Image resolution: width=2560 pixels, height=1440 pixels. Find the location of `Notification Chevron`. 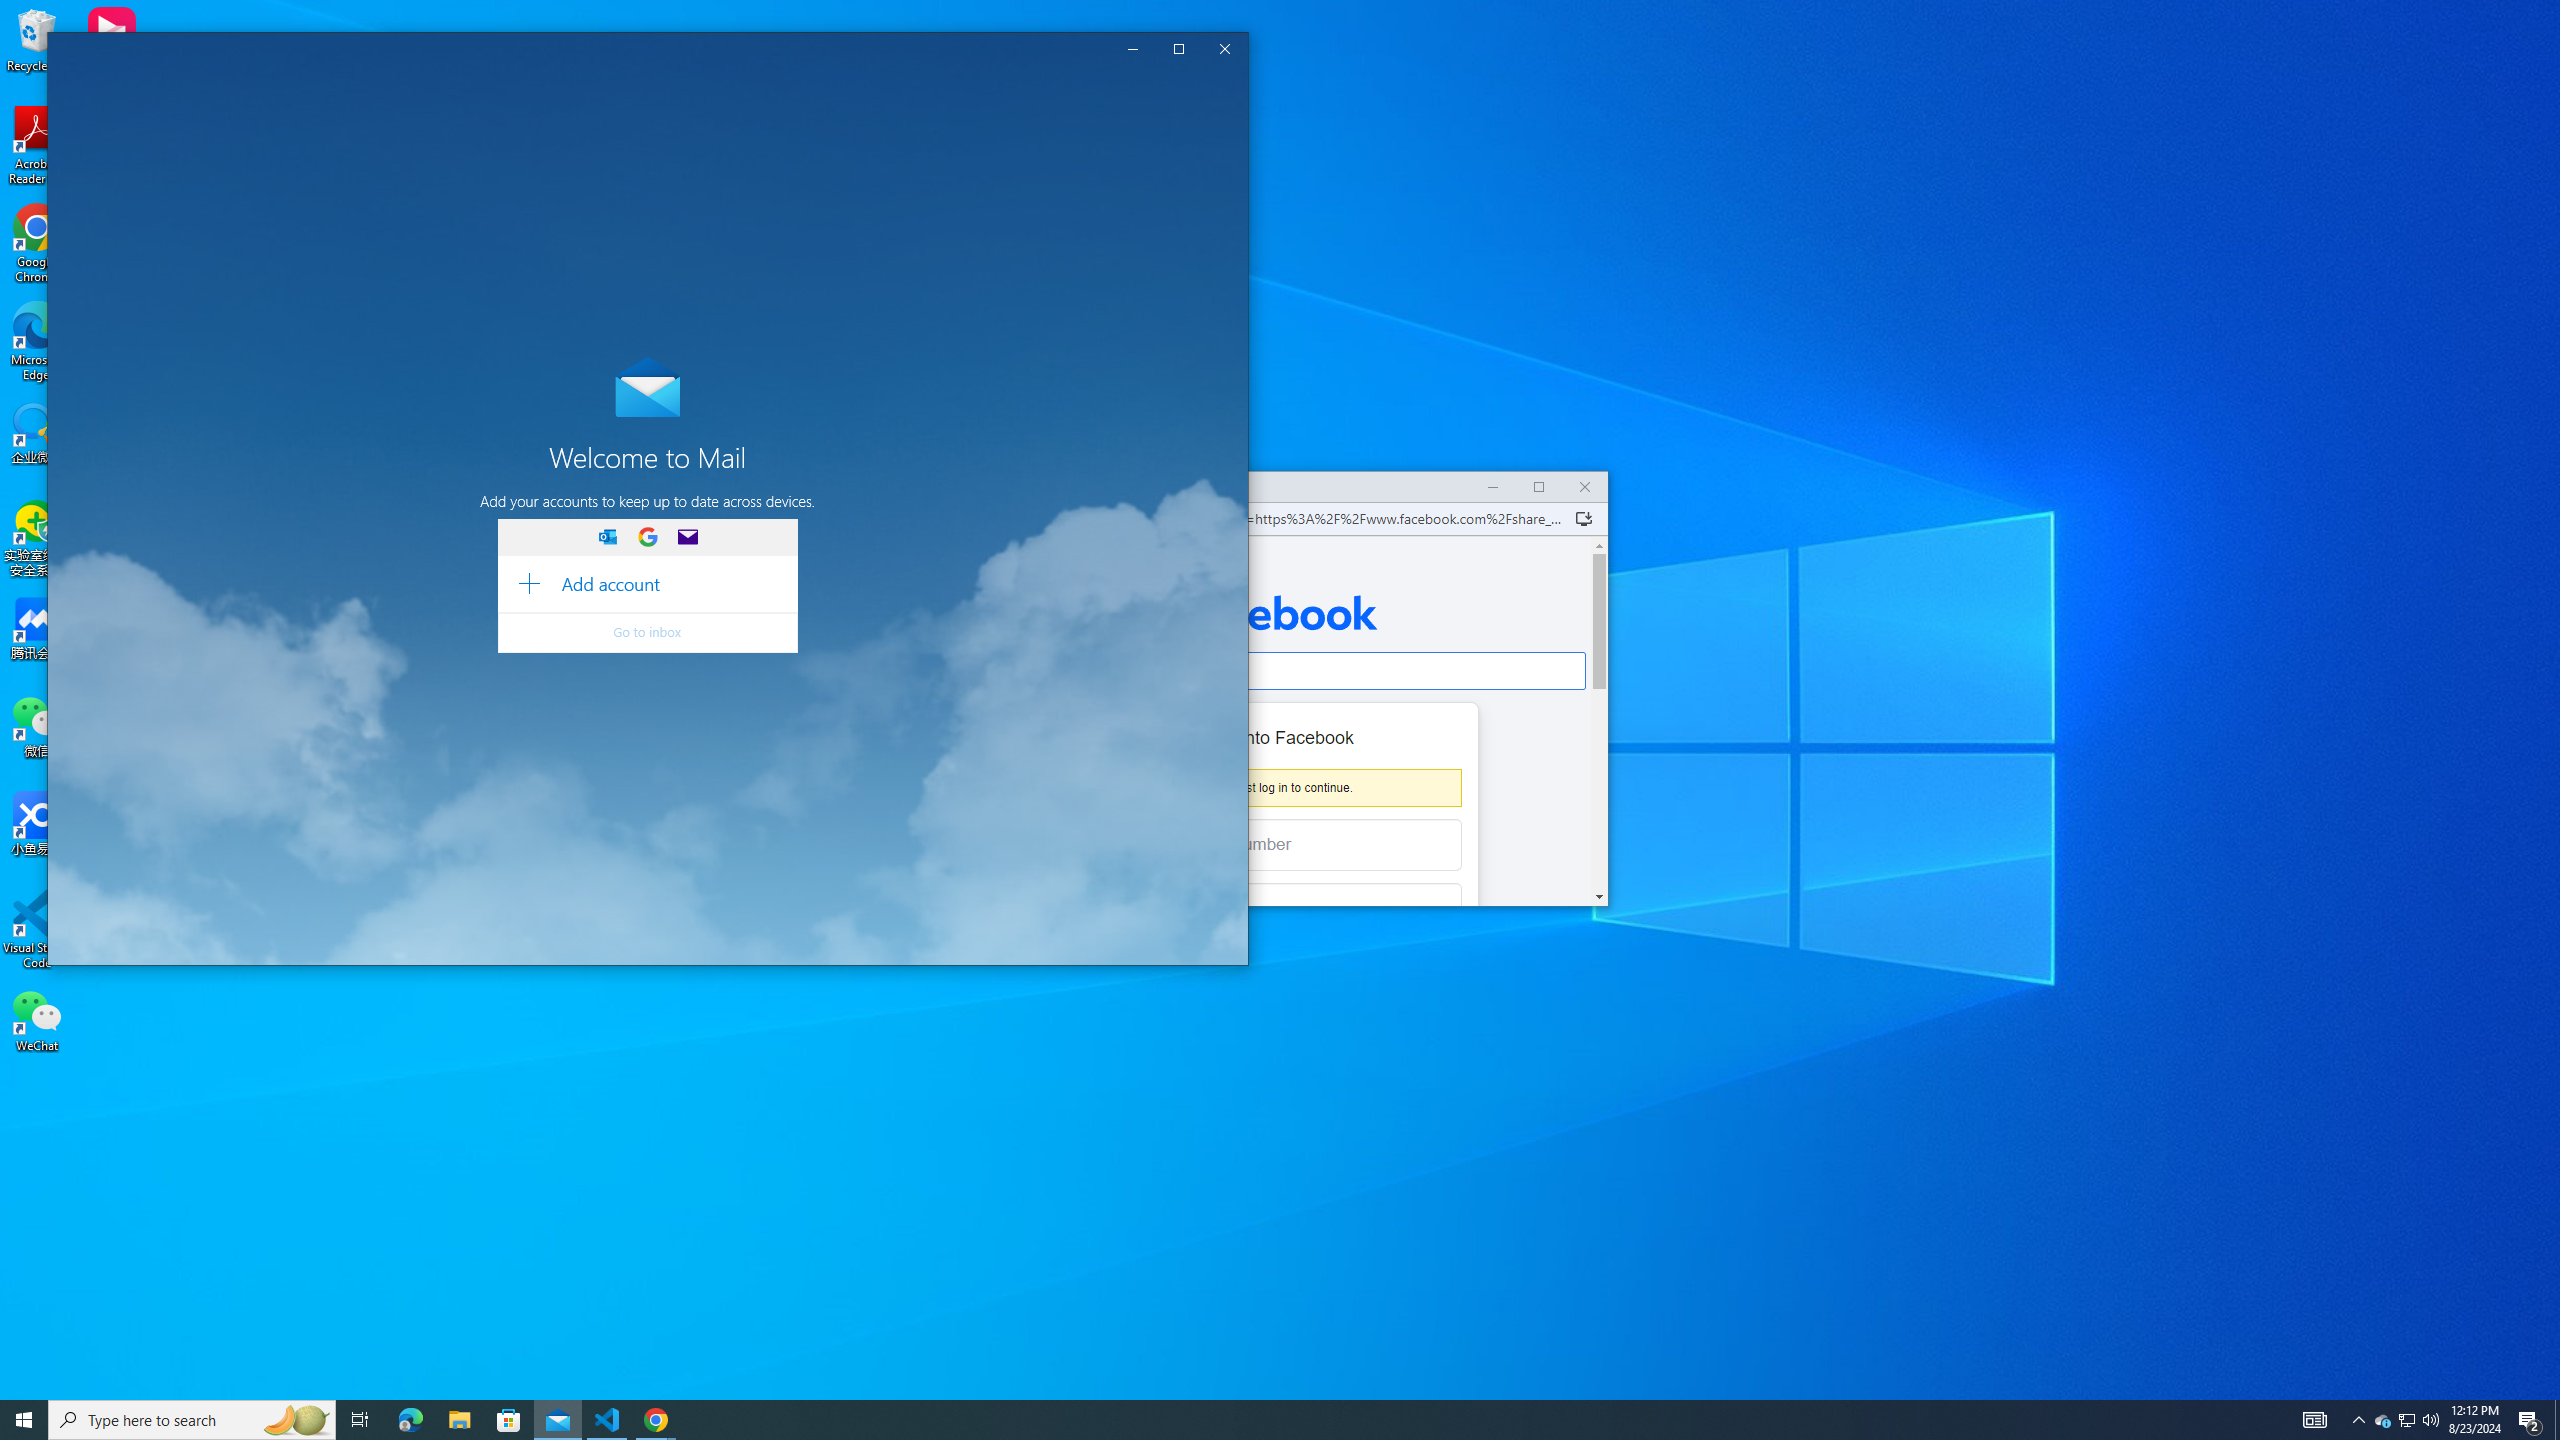

Notification Chevron is located at coordinates (2358, 1420).